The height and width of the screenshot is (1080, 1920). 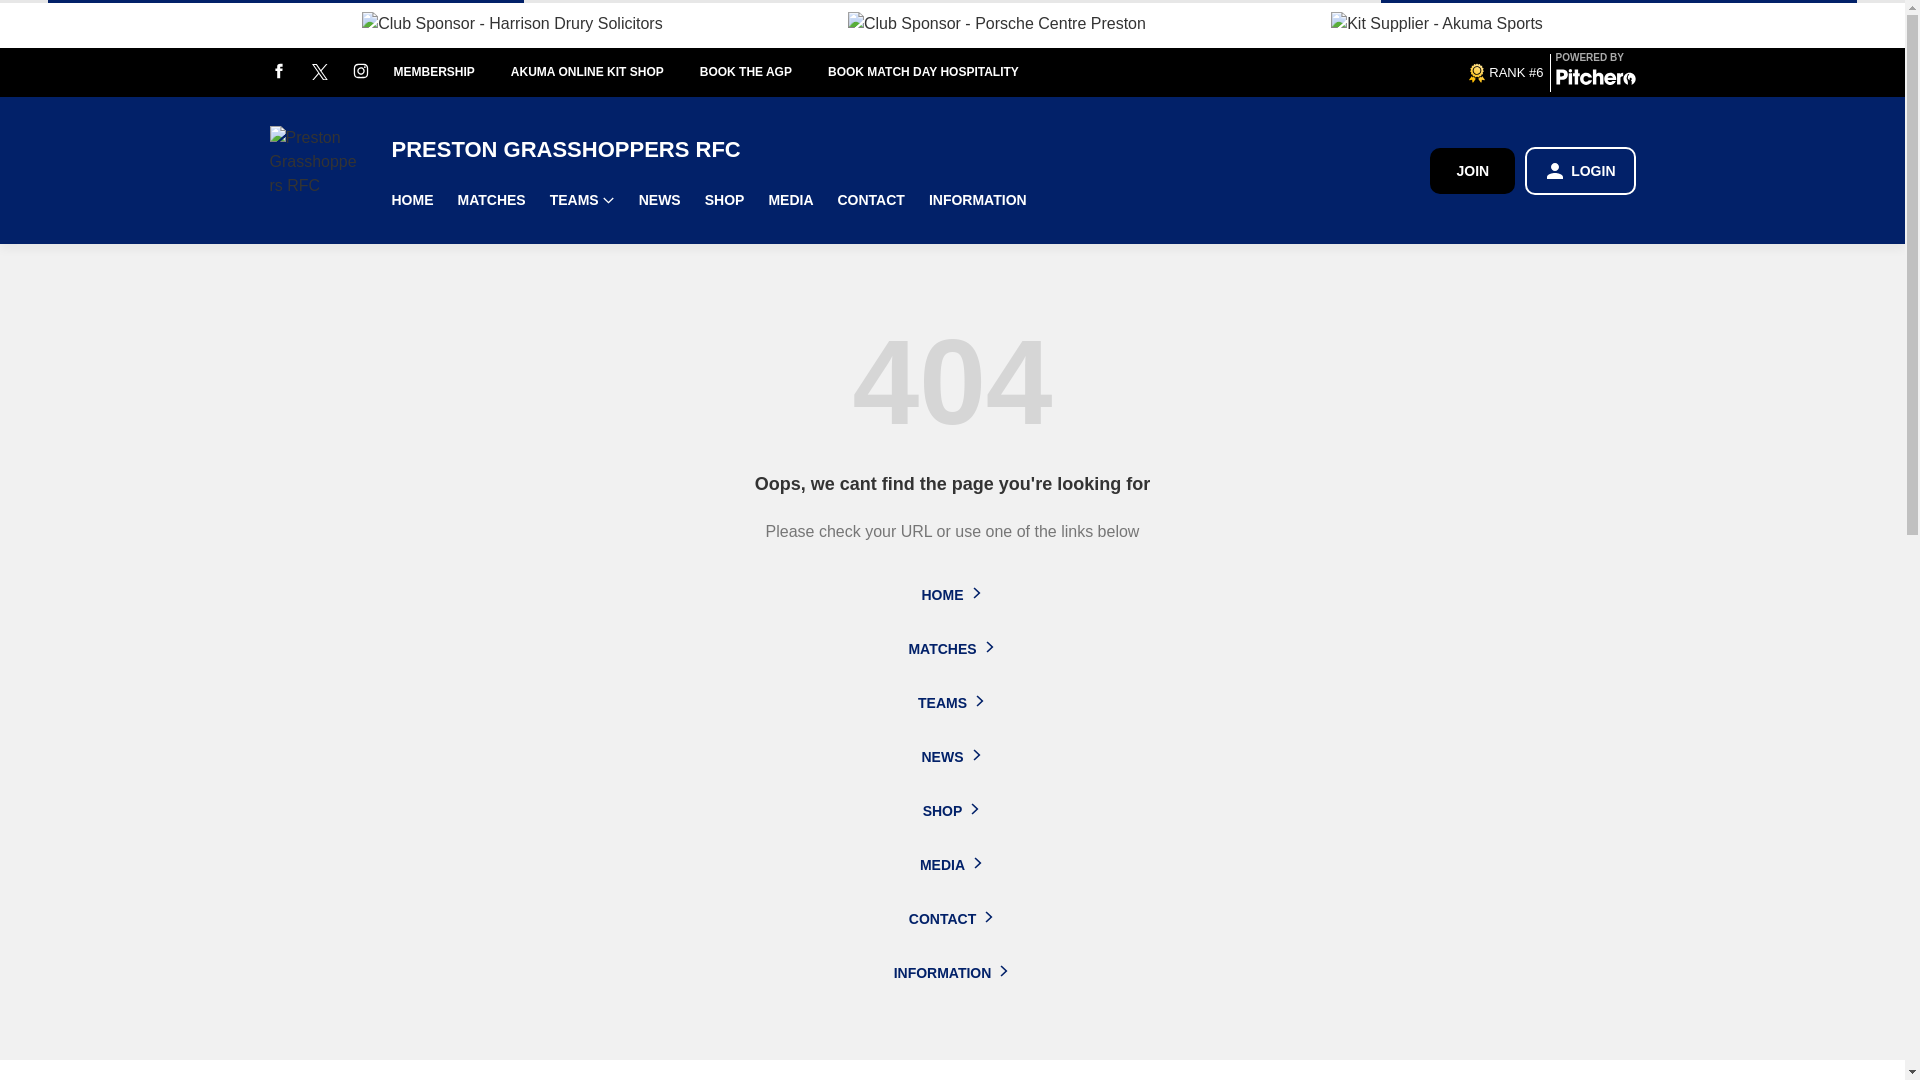 I want to click on BOOK THE AGP, so click(x=764, y=72).